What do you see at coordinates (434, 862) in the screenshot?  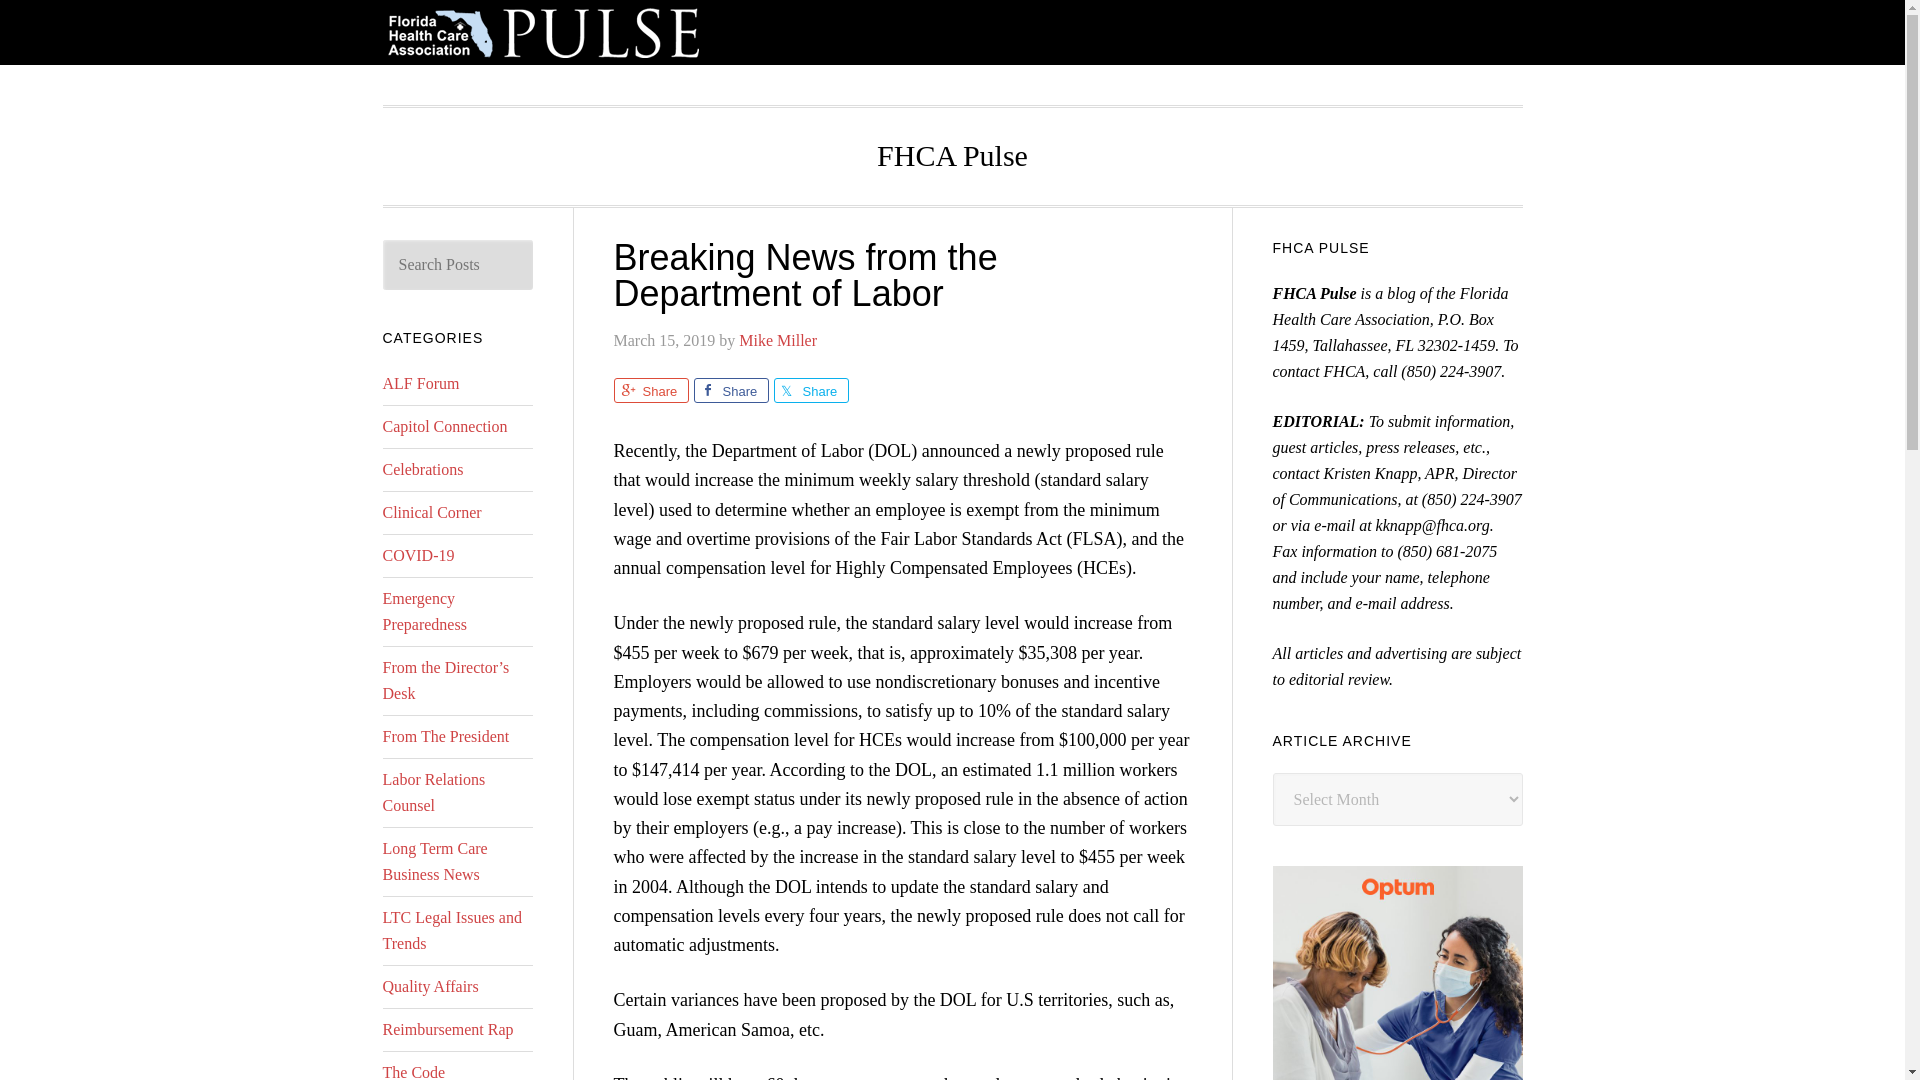 I see `Long Term Care Business News` at bounding box center [434, 862].